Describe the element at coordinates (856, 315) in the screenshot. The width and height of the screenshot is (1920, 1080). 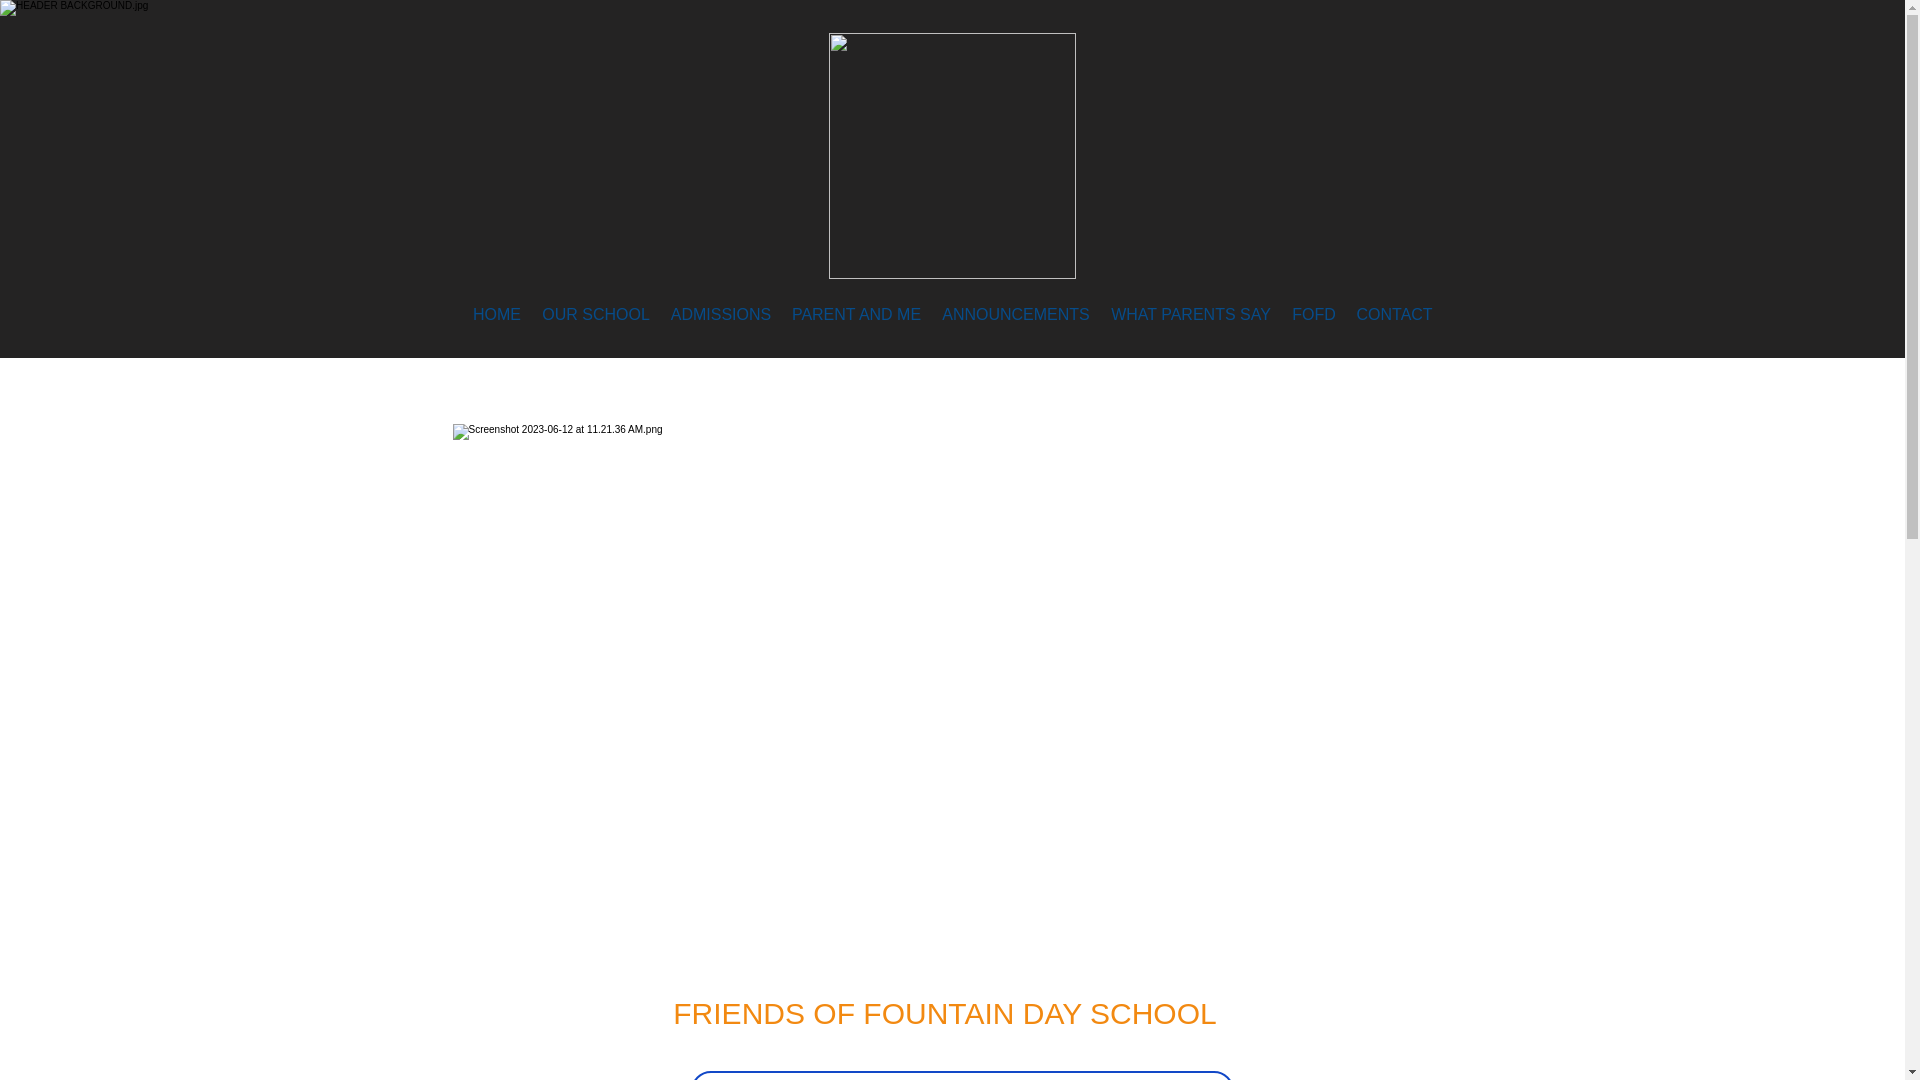
I see `PARENT AND ME` at that location.